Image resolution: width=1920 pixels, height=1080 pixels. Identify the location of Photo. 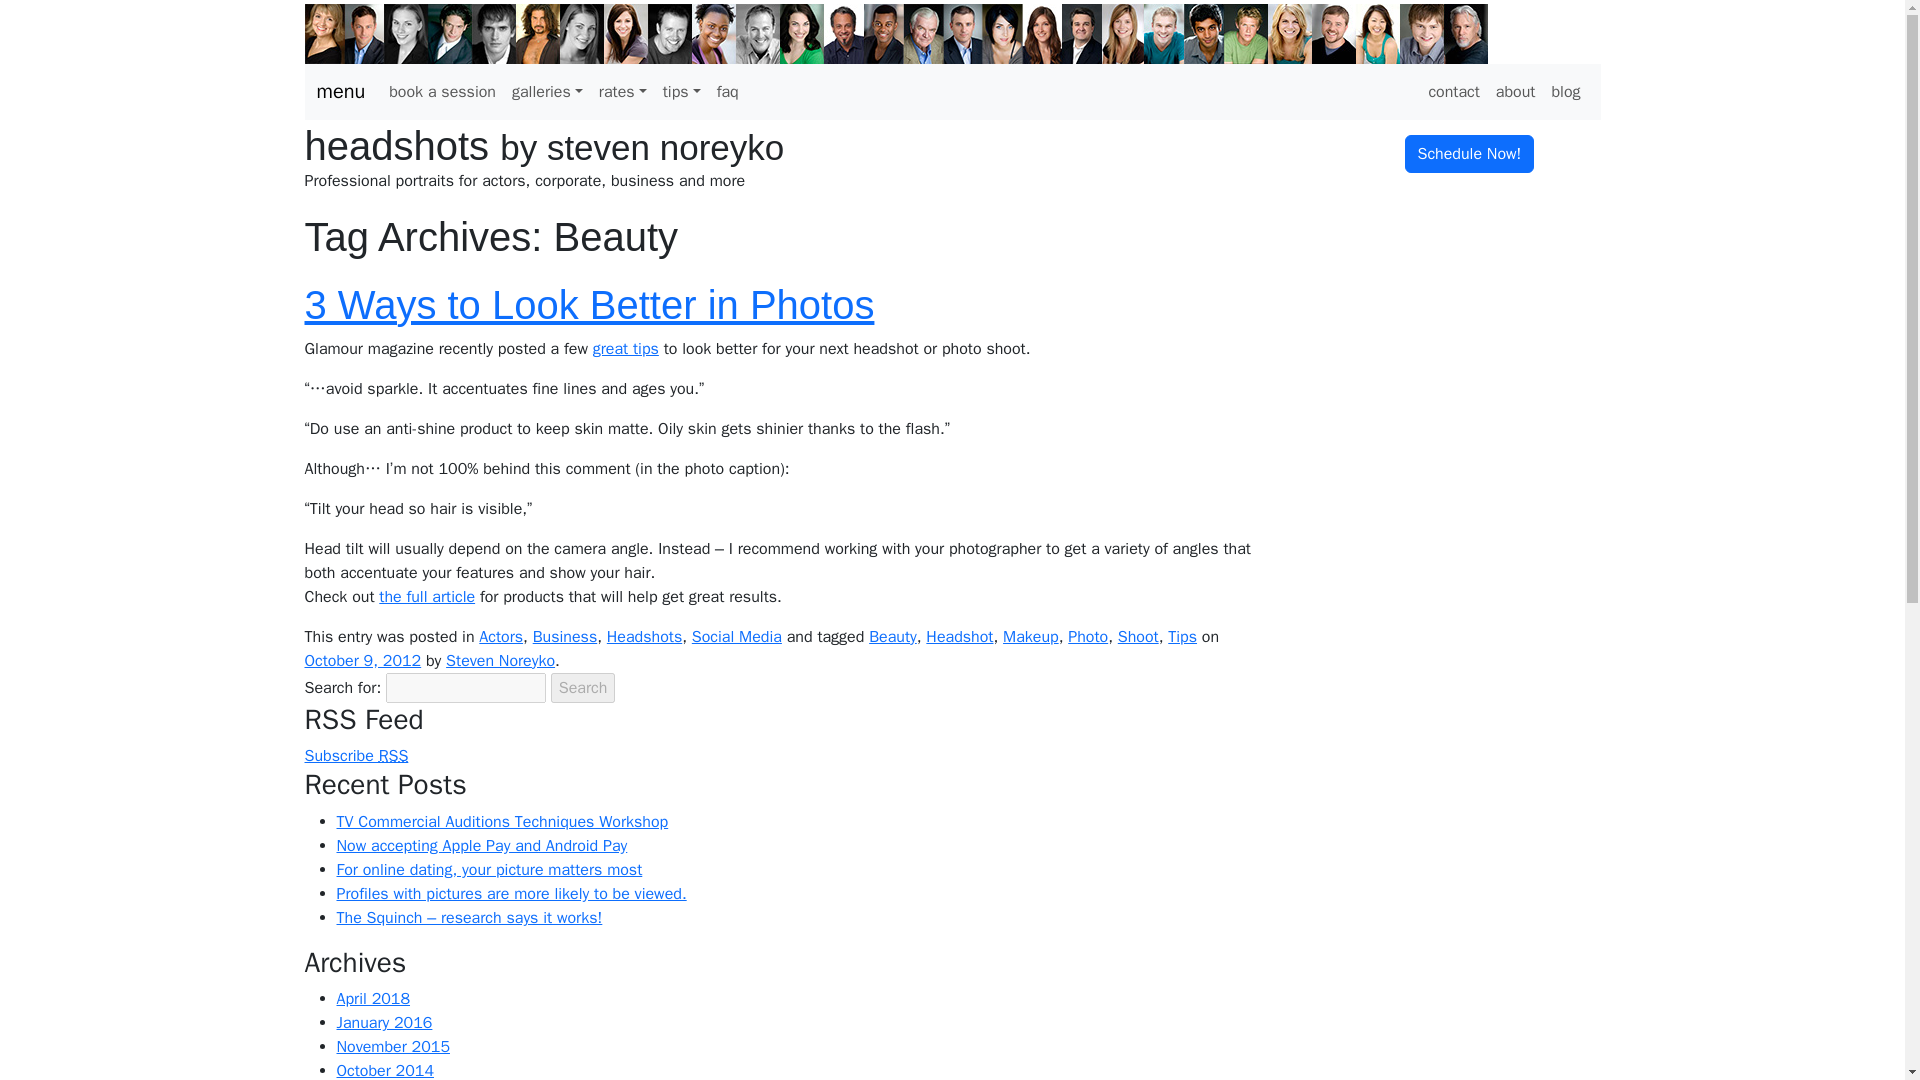
(1087, 636).